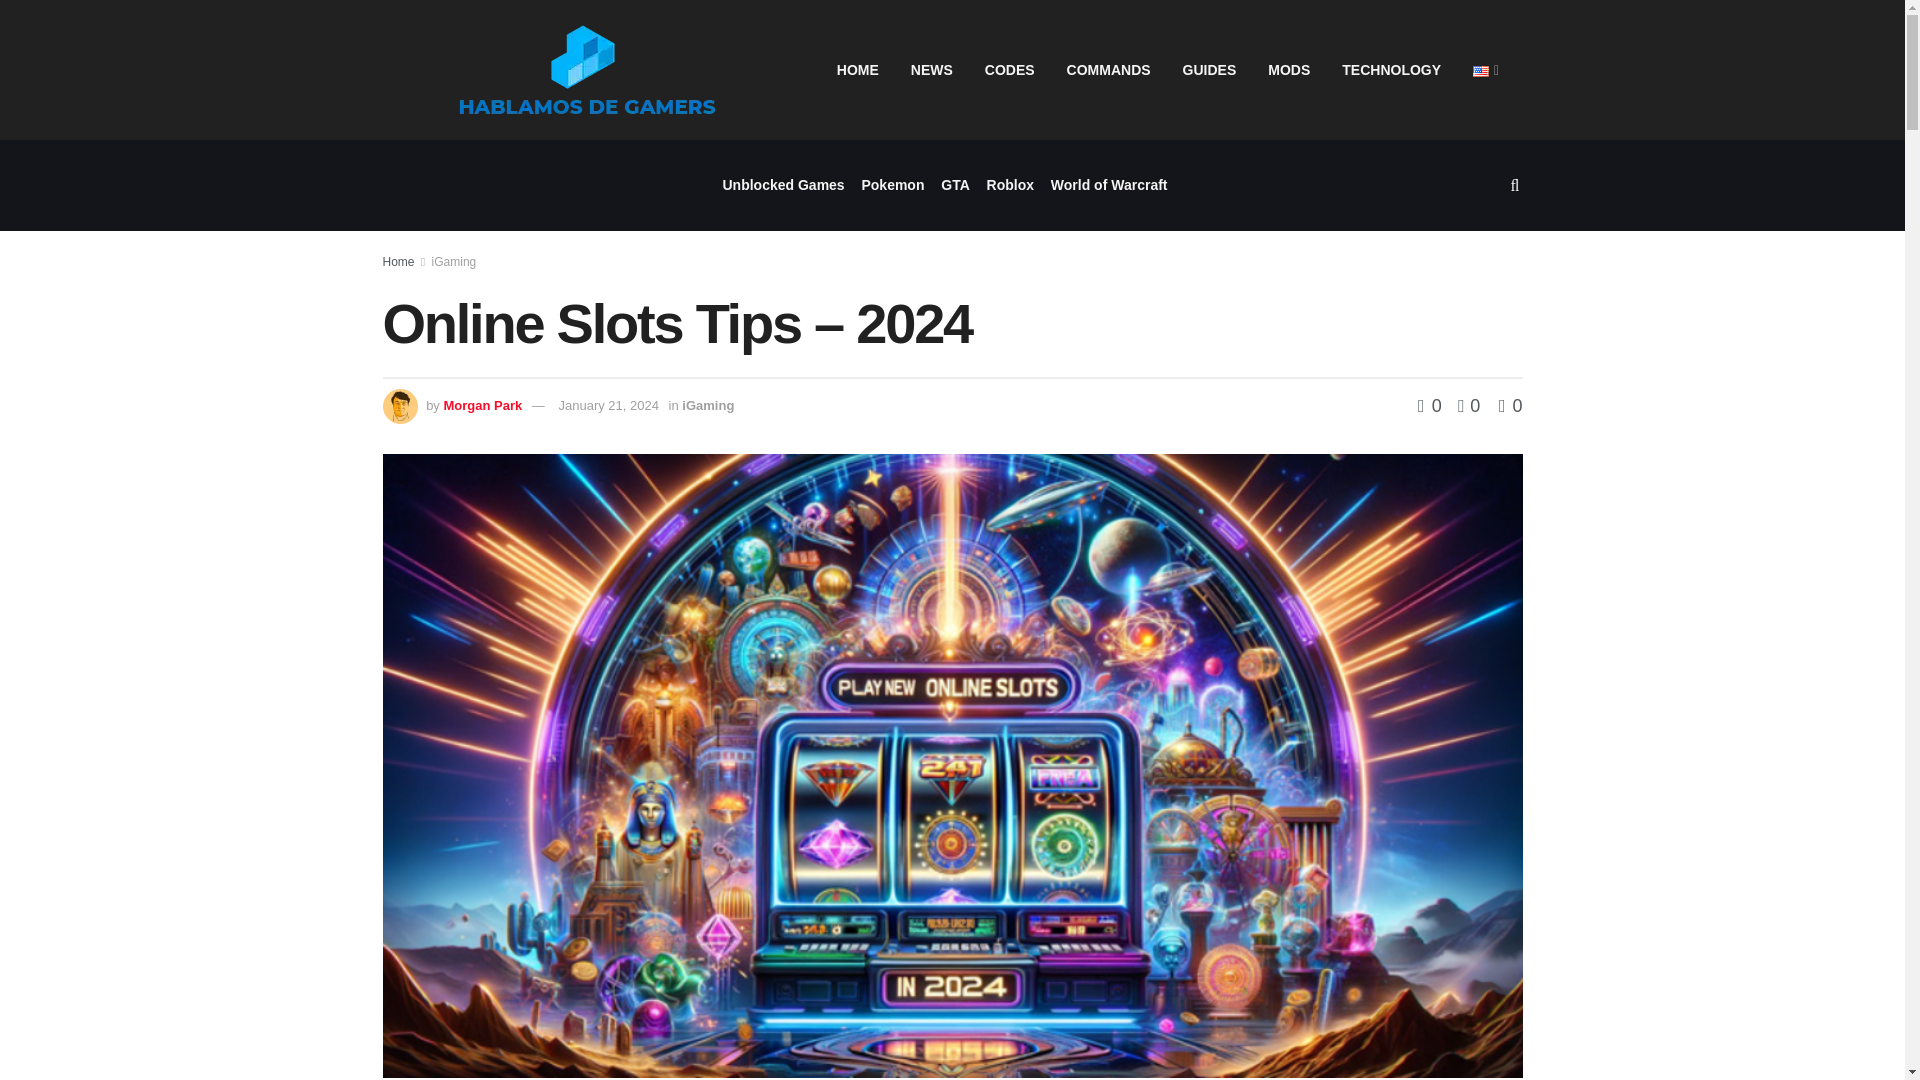  What do you see at coordinates (707, 405) in the screenshot?
I see `iGaming` at bounding box center [707, 405].